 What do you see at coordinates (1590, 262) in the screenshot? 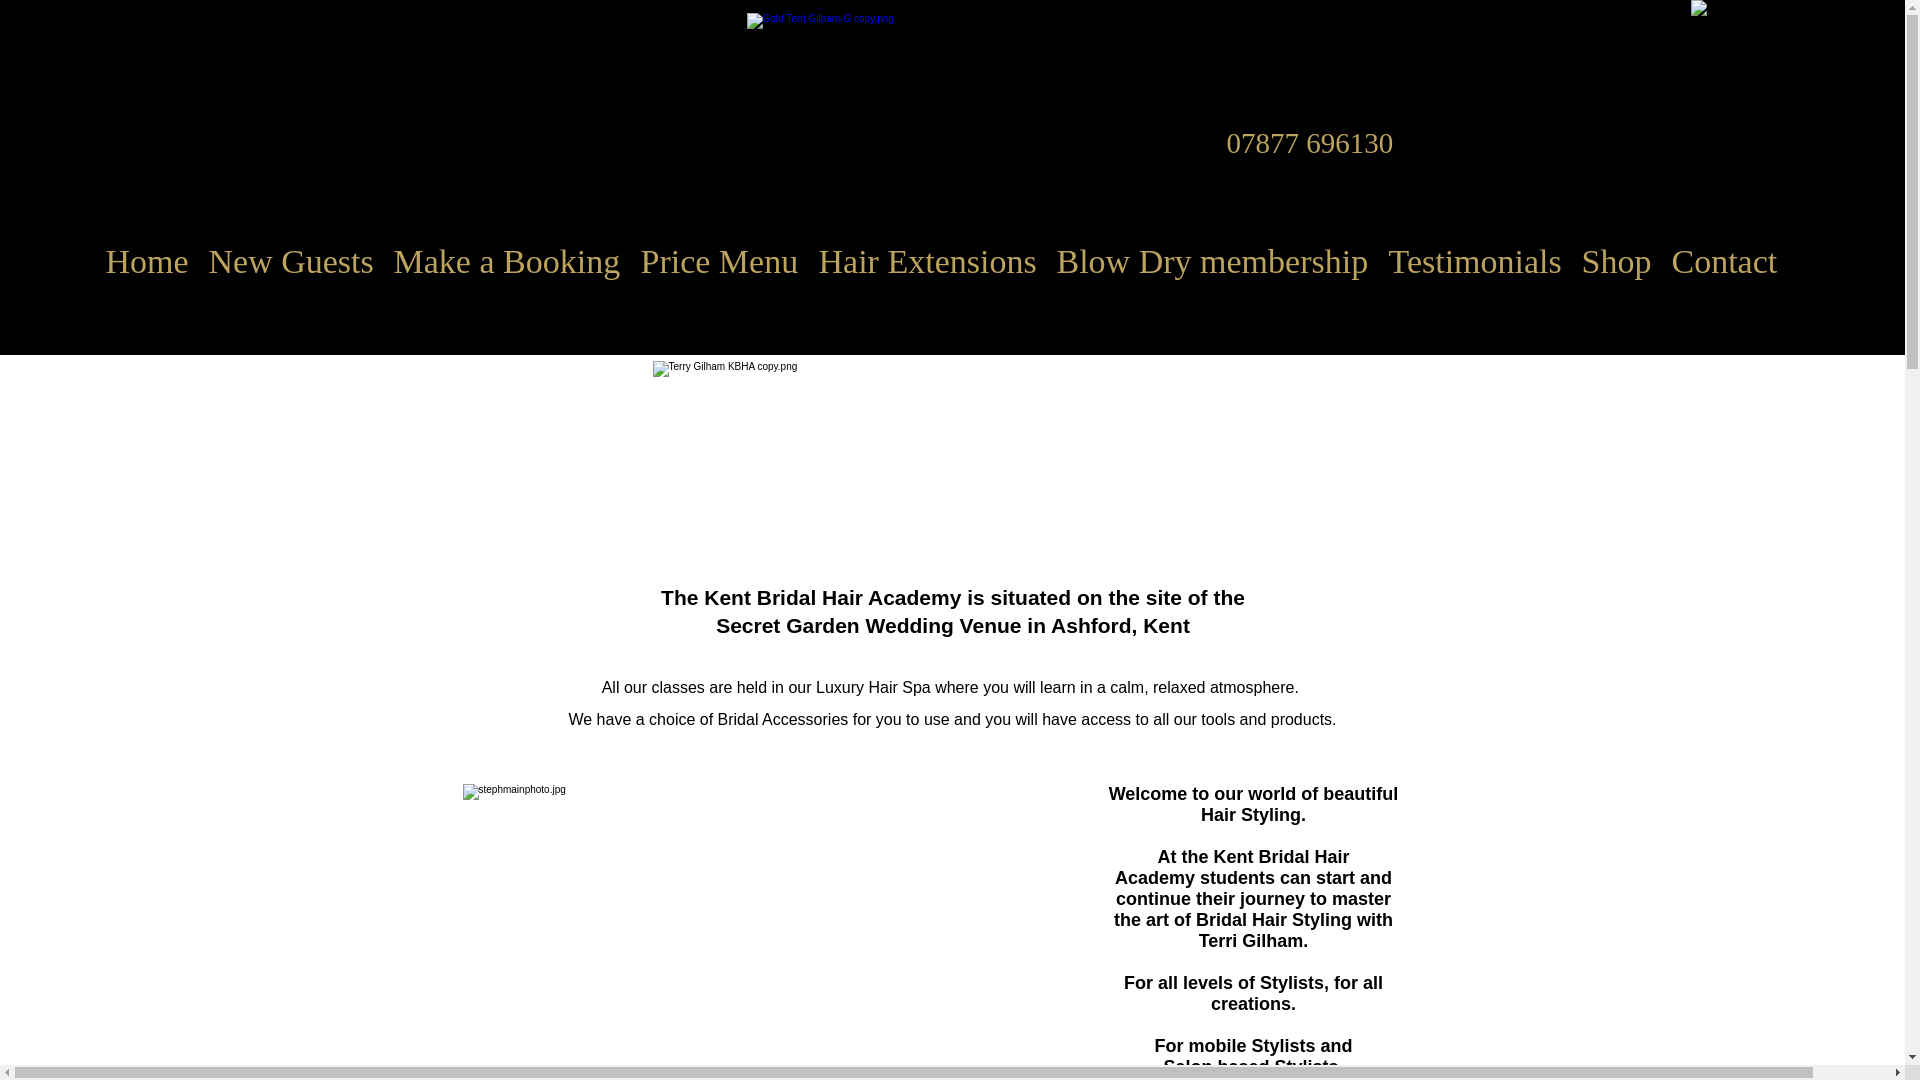
I see `Contact` at bounding box center [1590, 262].